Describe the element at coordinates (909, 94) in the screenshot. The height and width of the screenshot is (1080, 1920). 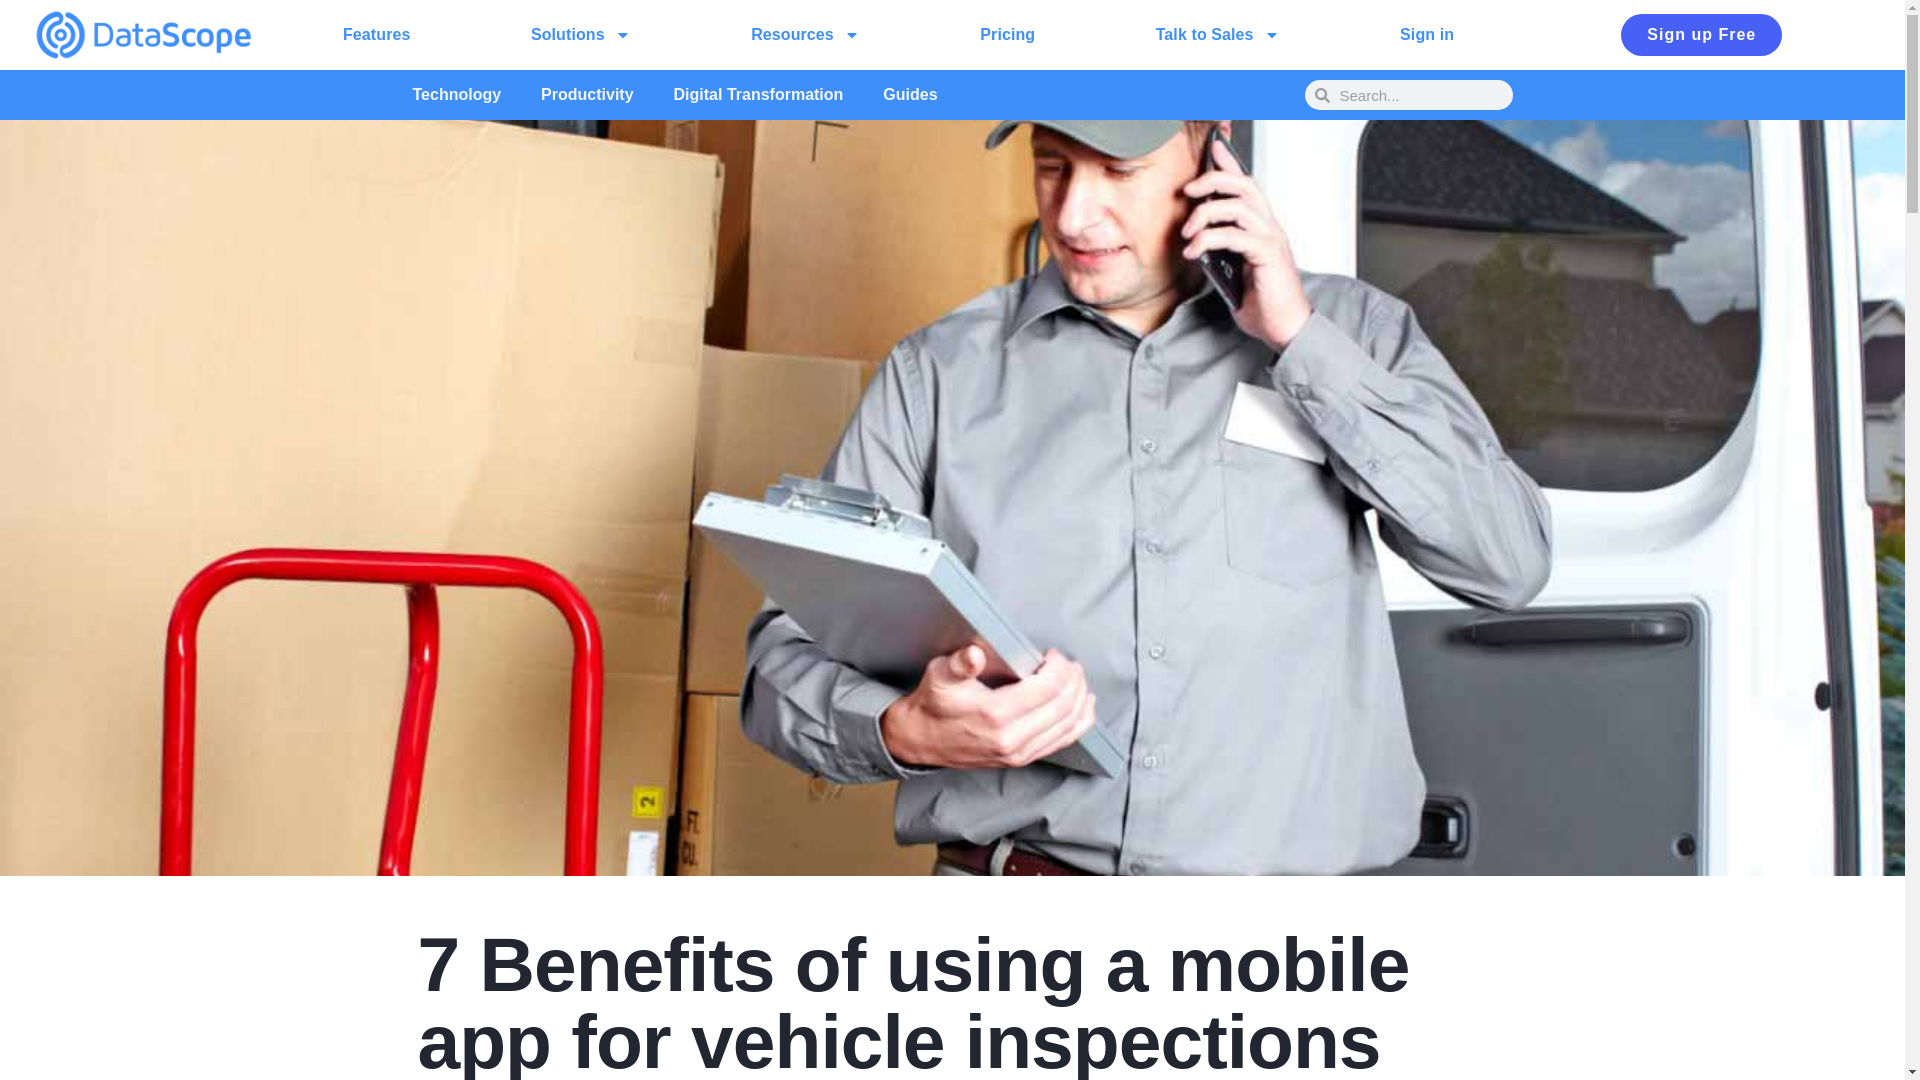
I see `Guides` at that location.